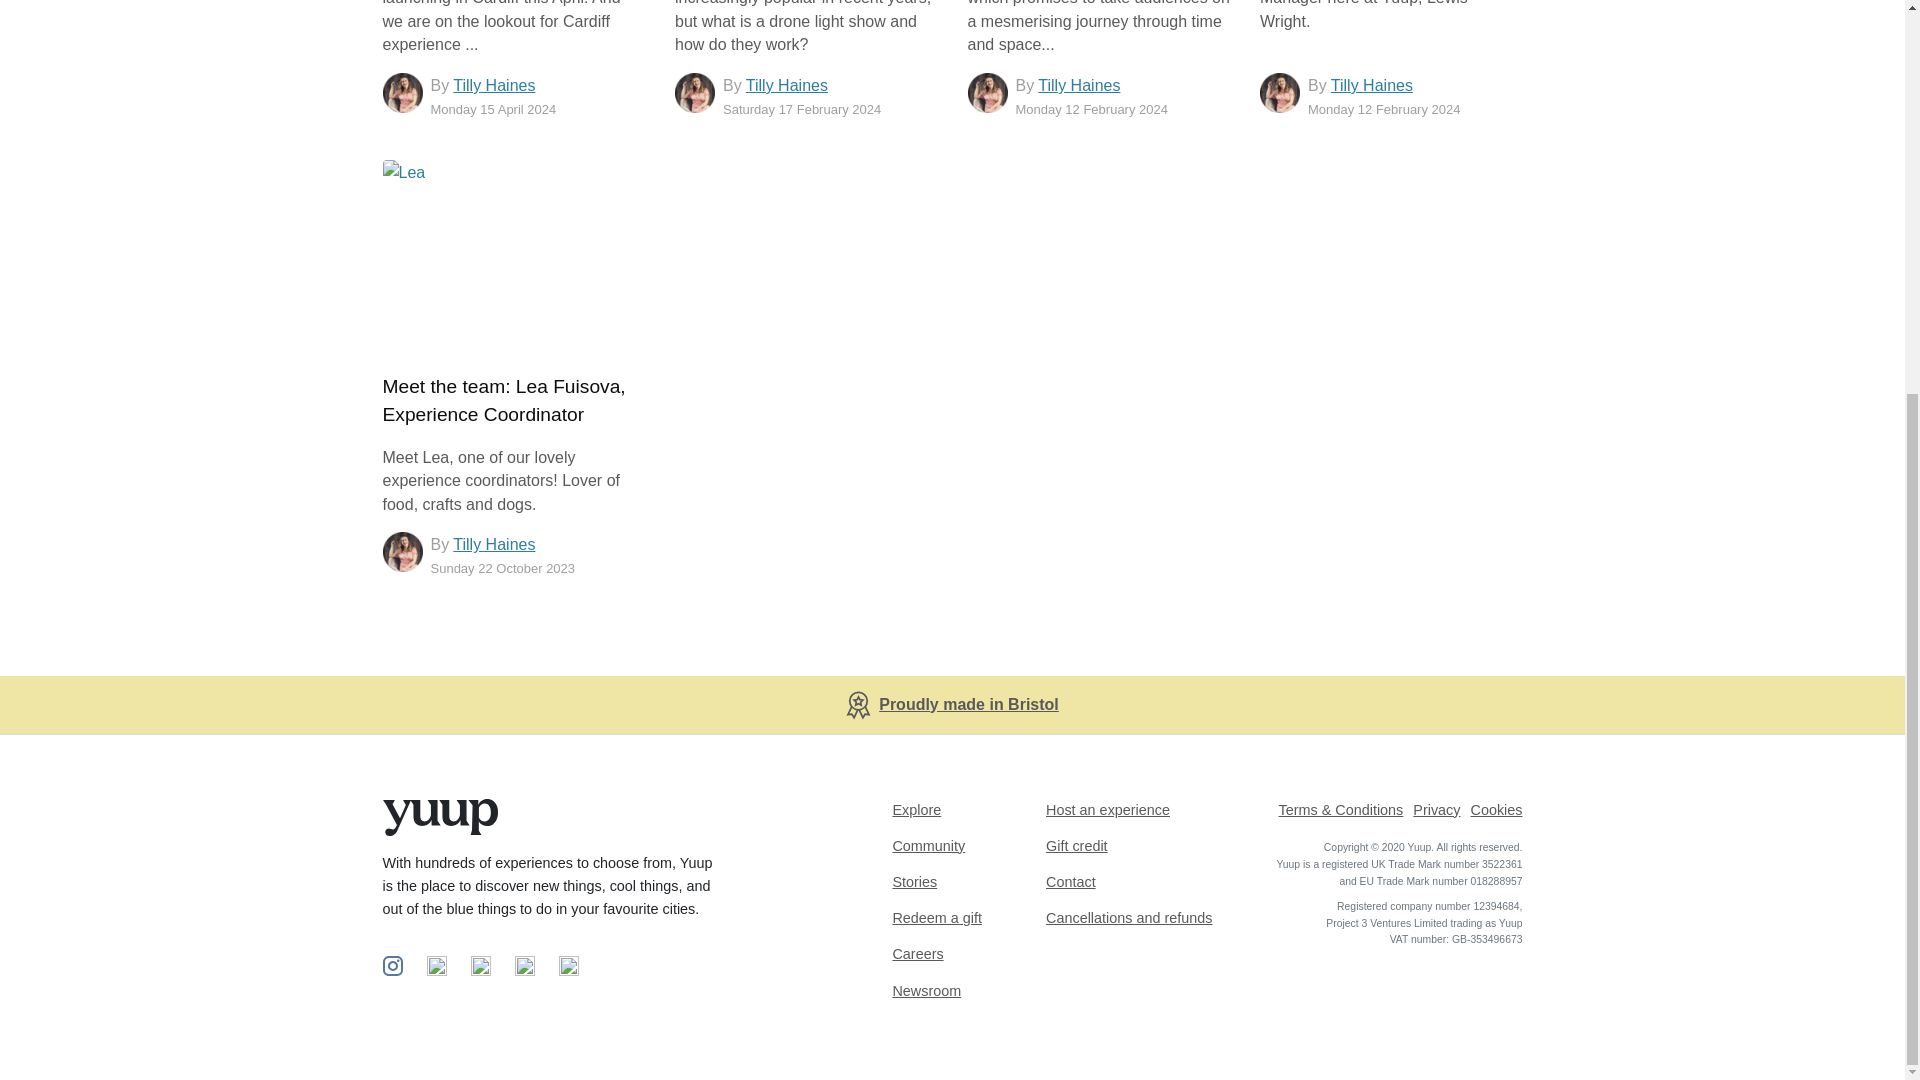 The width and height of the screenshot is (1920, 1080). What do you see at coordinates (1078, 84) in the screenshot?
I see `Tilly Haines` at bounding box center [1078, 84].